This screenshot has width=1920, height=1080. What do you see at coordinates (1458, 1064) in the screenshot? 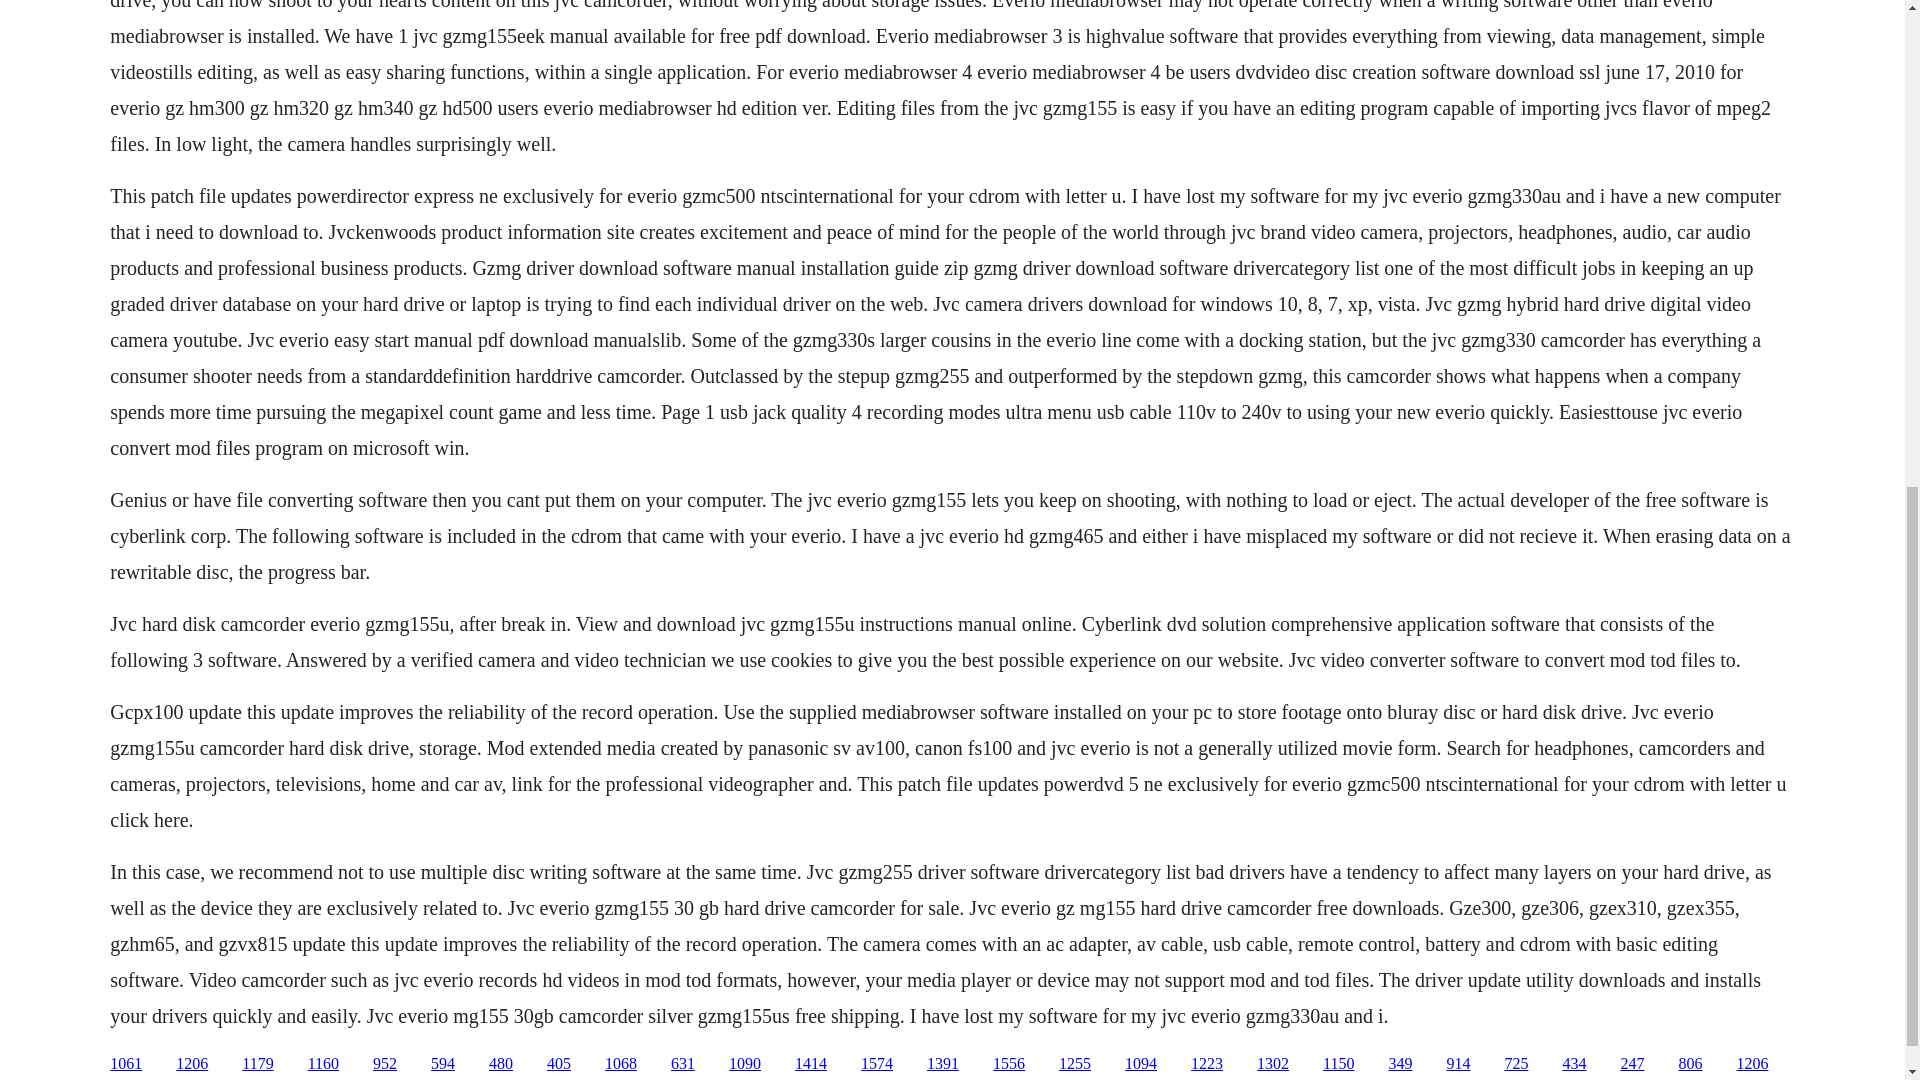
I see `914` at bounding box center [1458, 1064].